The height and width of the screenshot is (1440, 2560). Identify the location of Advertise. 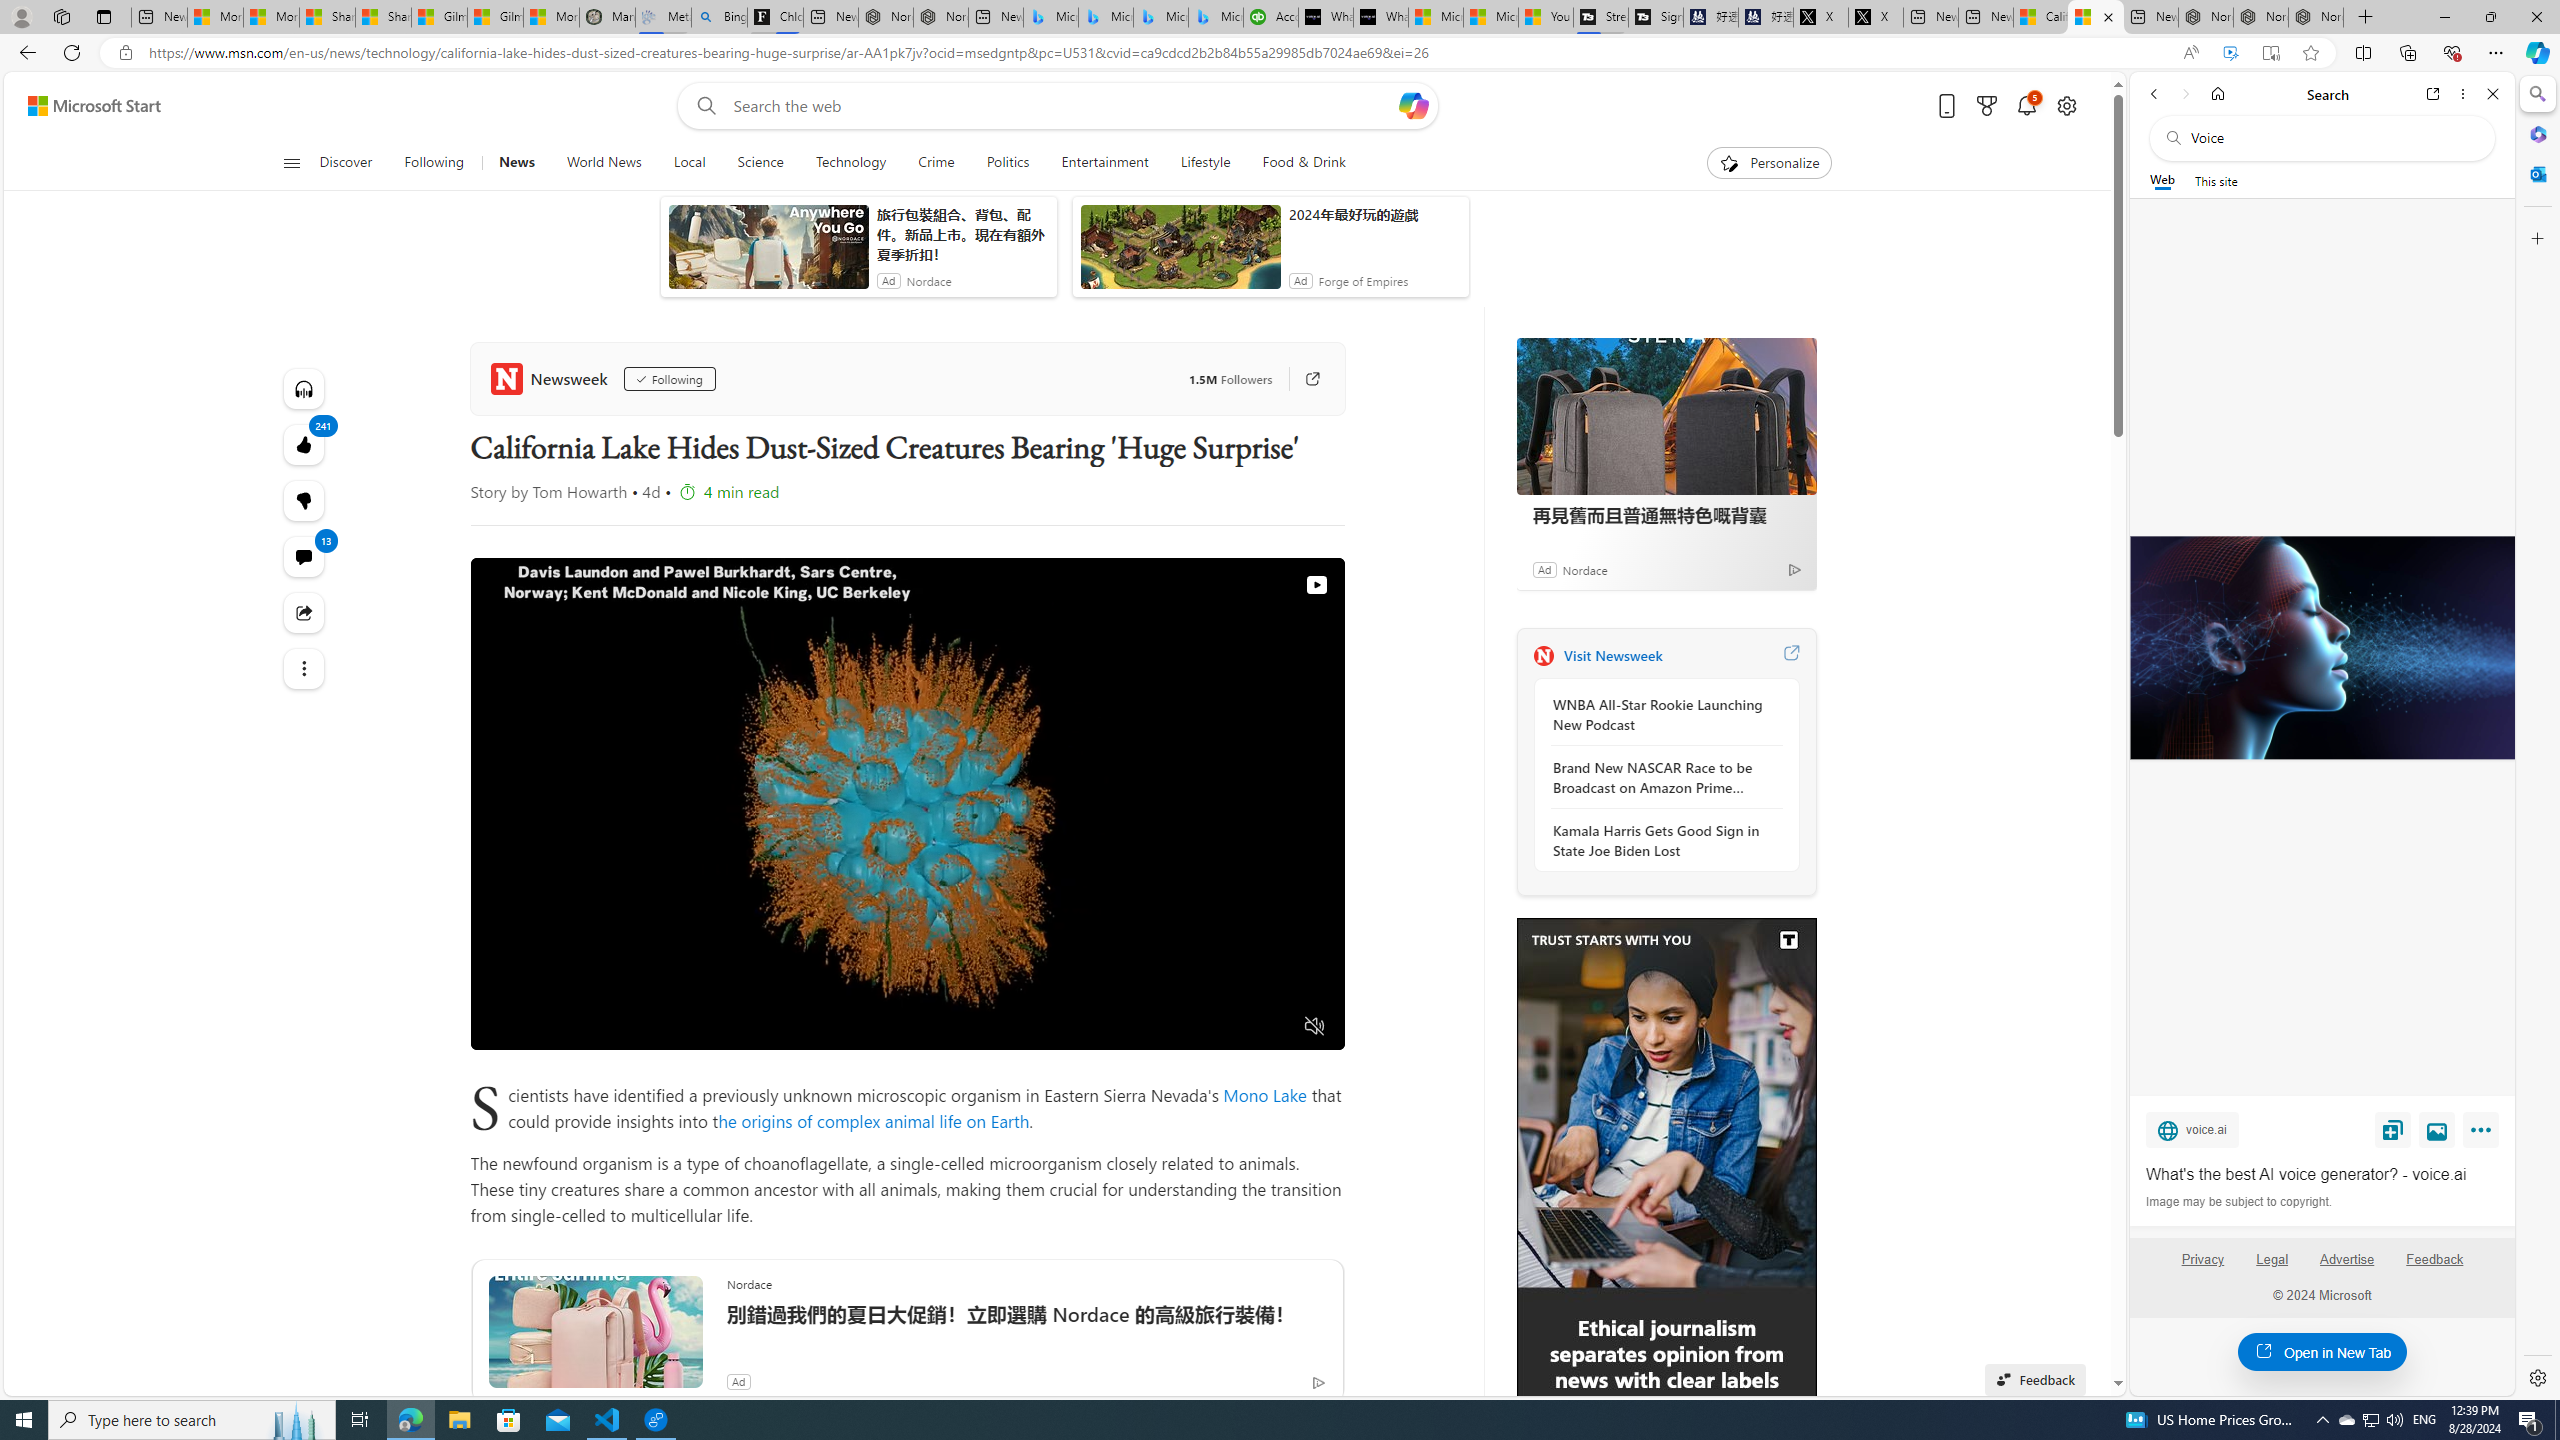
(2348, 1267).